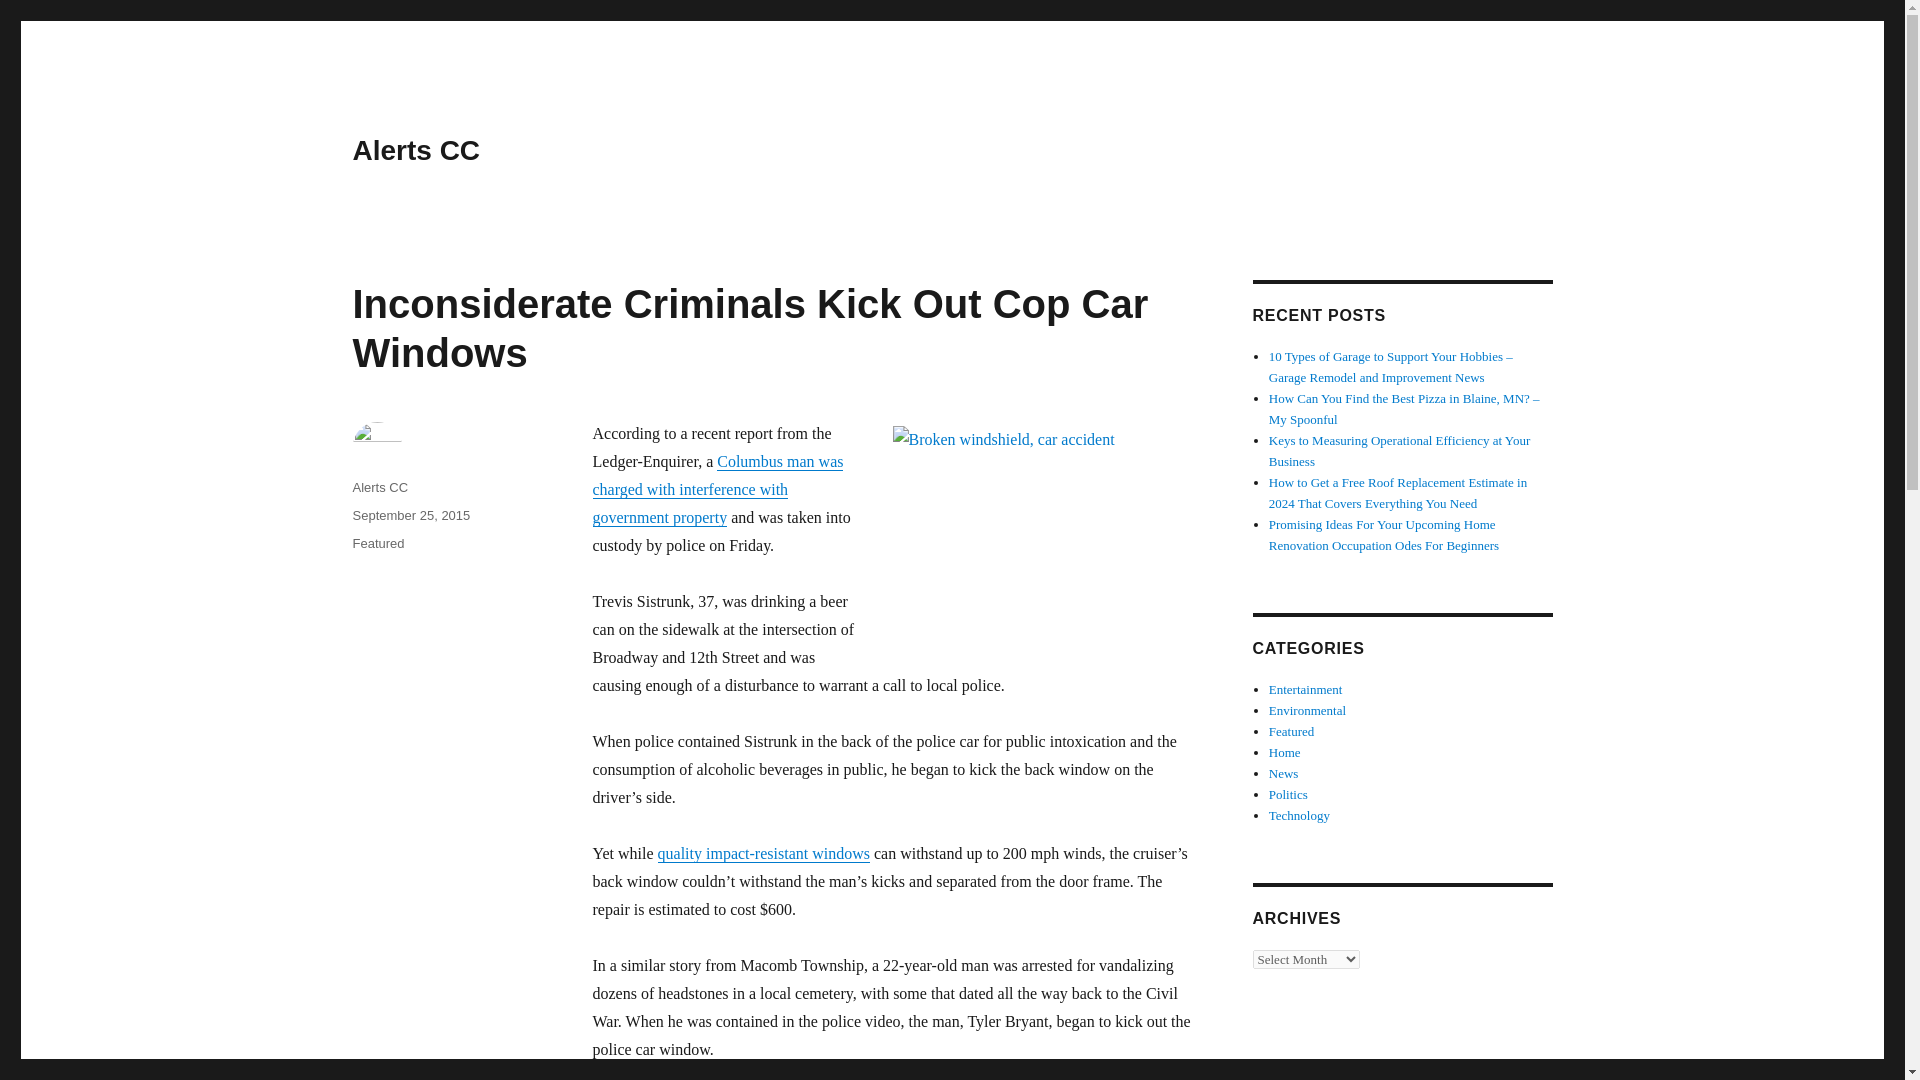 This screenshot has height=1080, width=1920. What do you see at coordinates (379, 486) in the screenshot?
I see `Alerts CC` at bounding box center [379, 486].